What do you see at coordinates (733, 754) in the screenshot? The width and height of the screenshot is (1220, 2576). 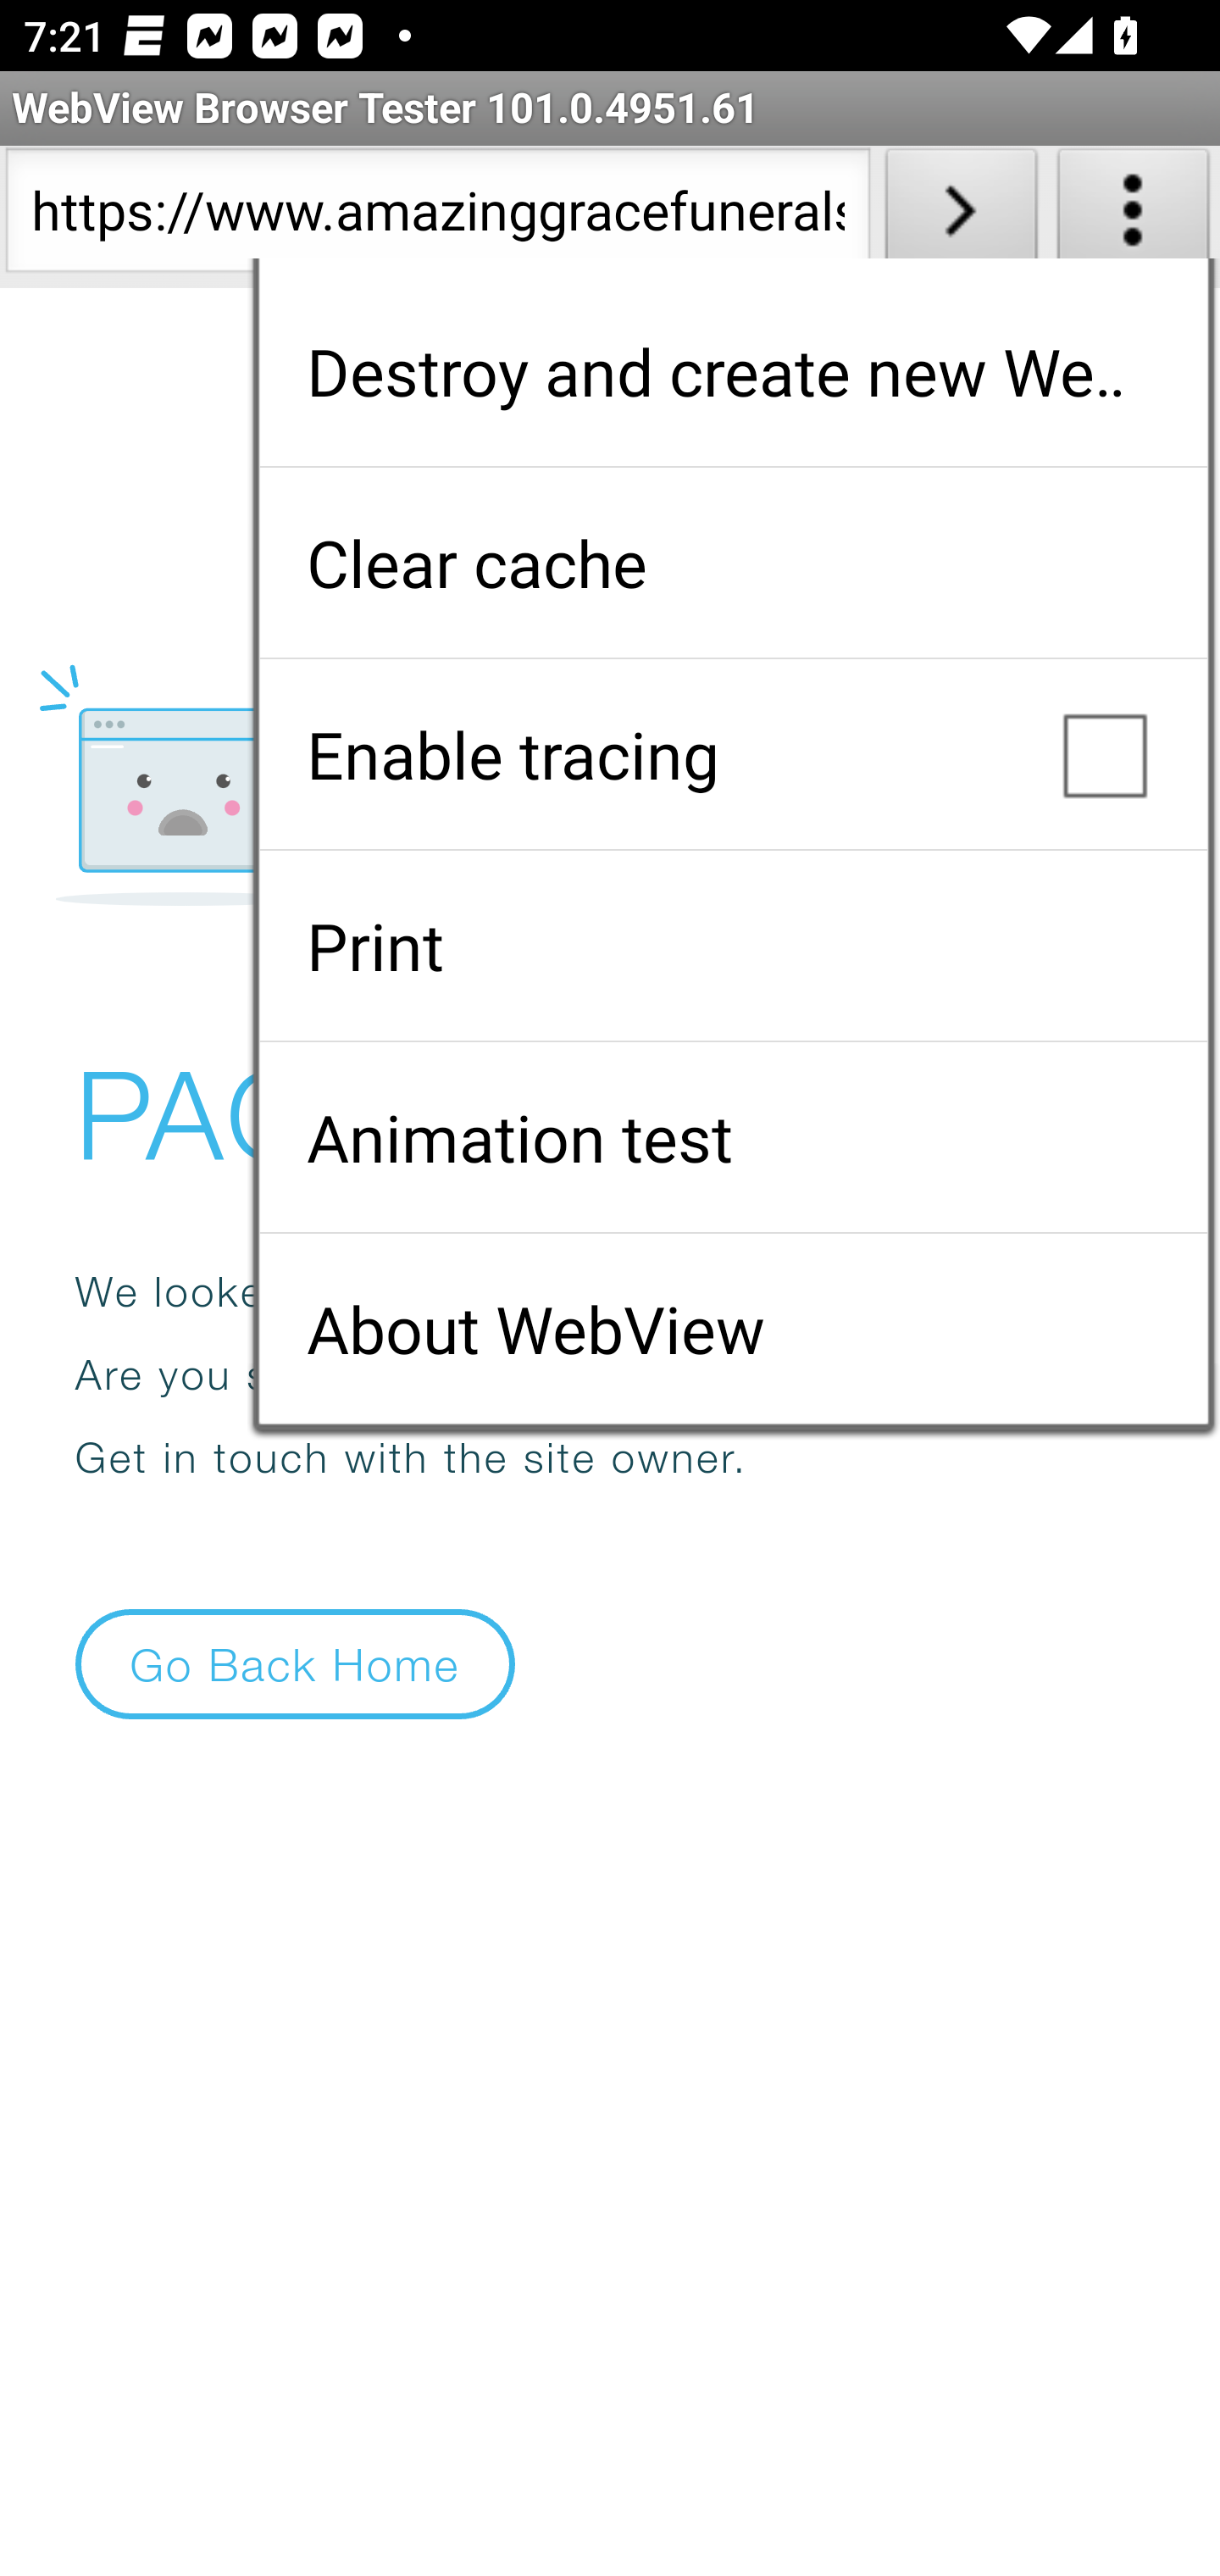 I see `Enable tracing` at bounding box center [733, 754].